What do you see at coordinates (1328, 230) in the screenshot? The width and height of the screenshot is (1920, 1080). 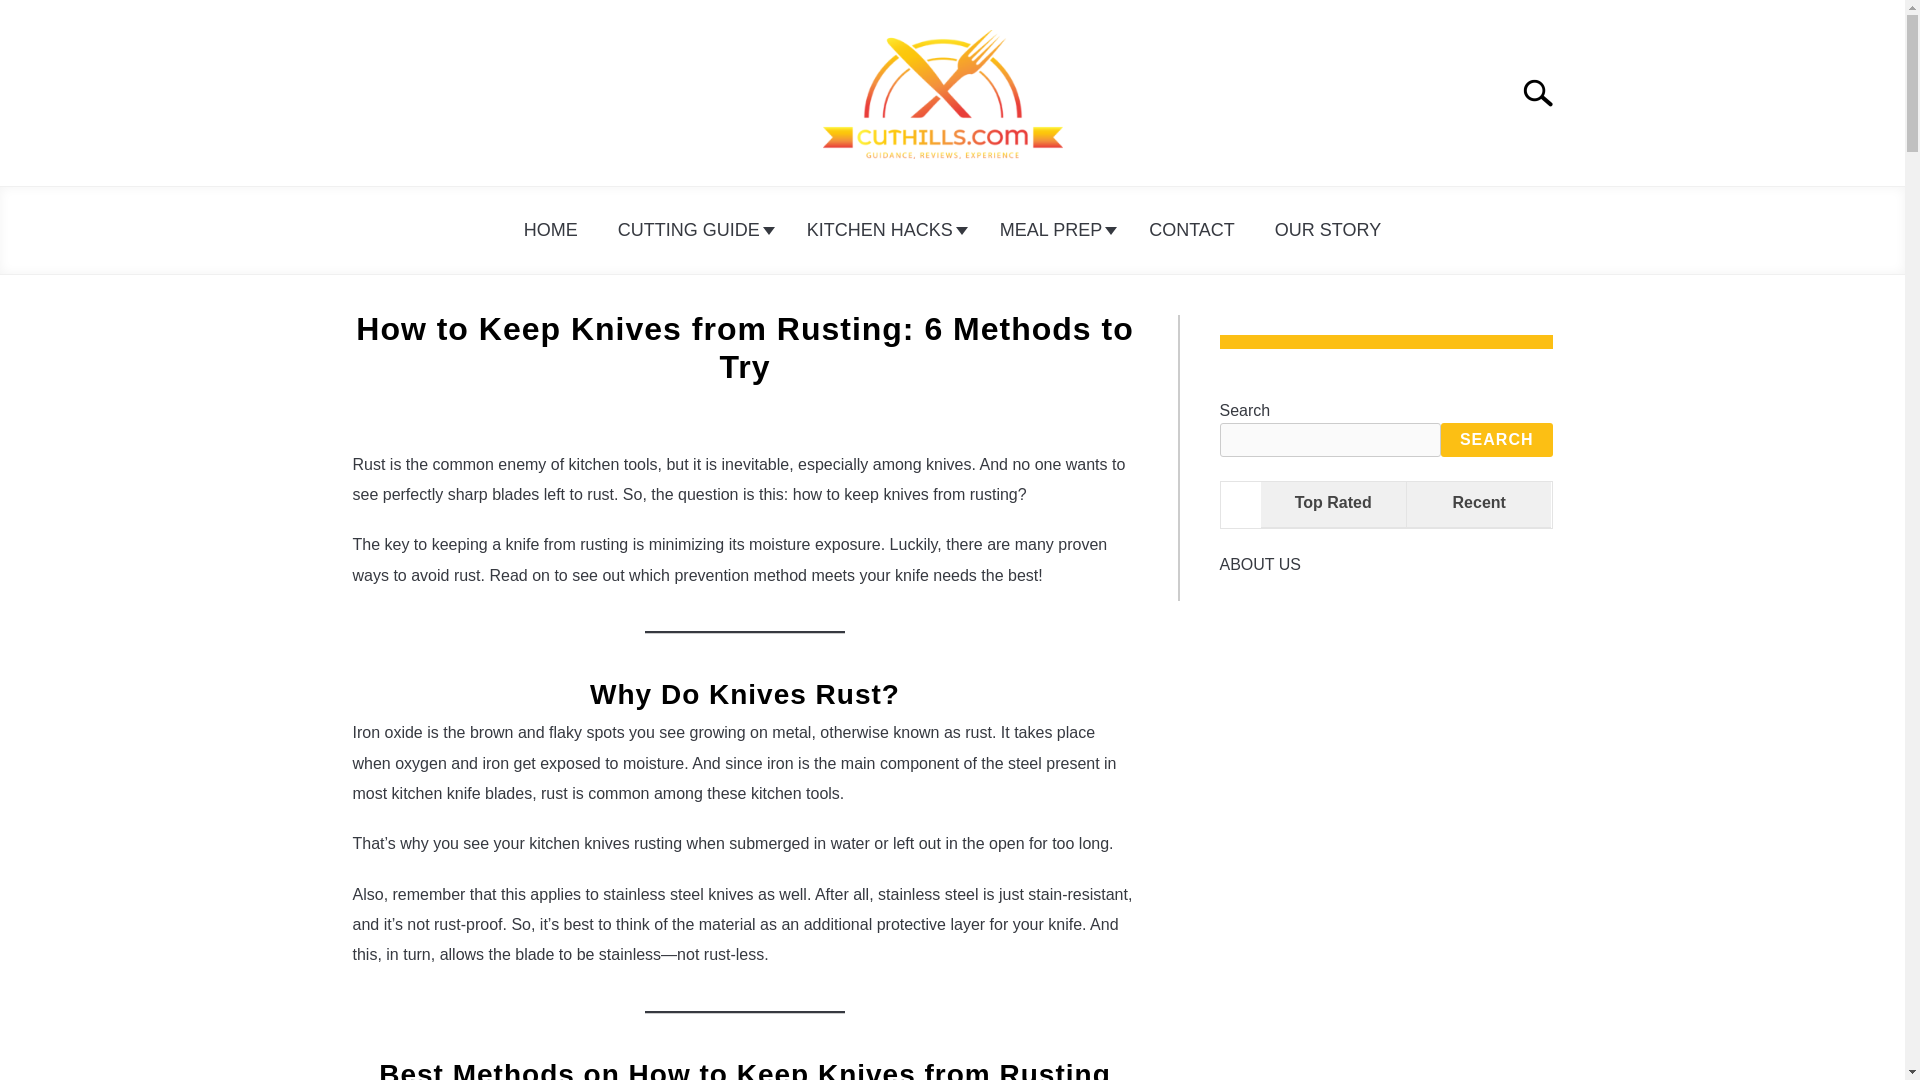 I see `OUR STORY` at bounding box center [1328, 230].